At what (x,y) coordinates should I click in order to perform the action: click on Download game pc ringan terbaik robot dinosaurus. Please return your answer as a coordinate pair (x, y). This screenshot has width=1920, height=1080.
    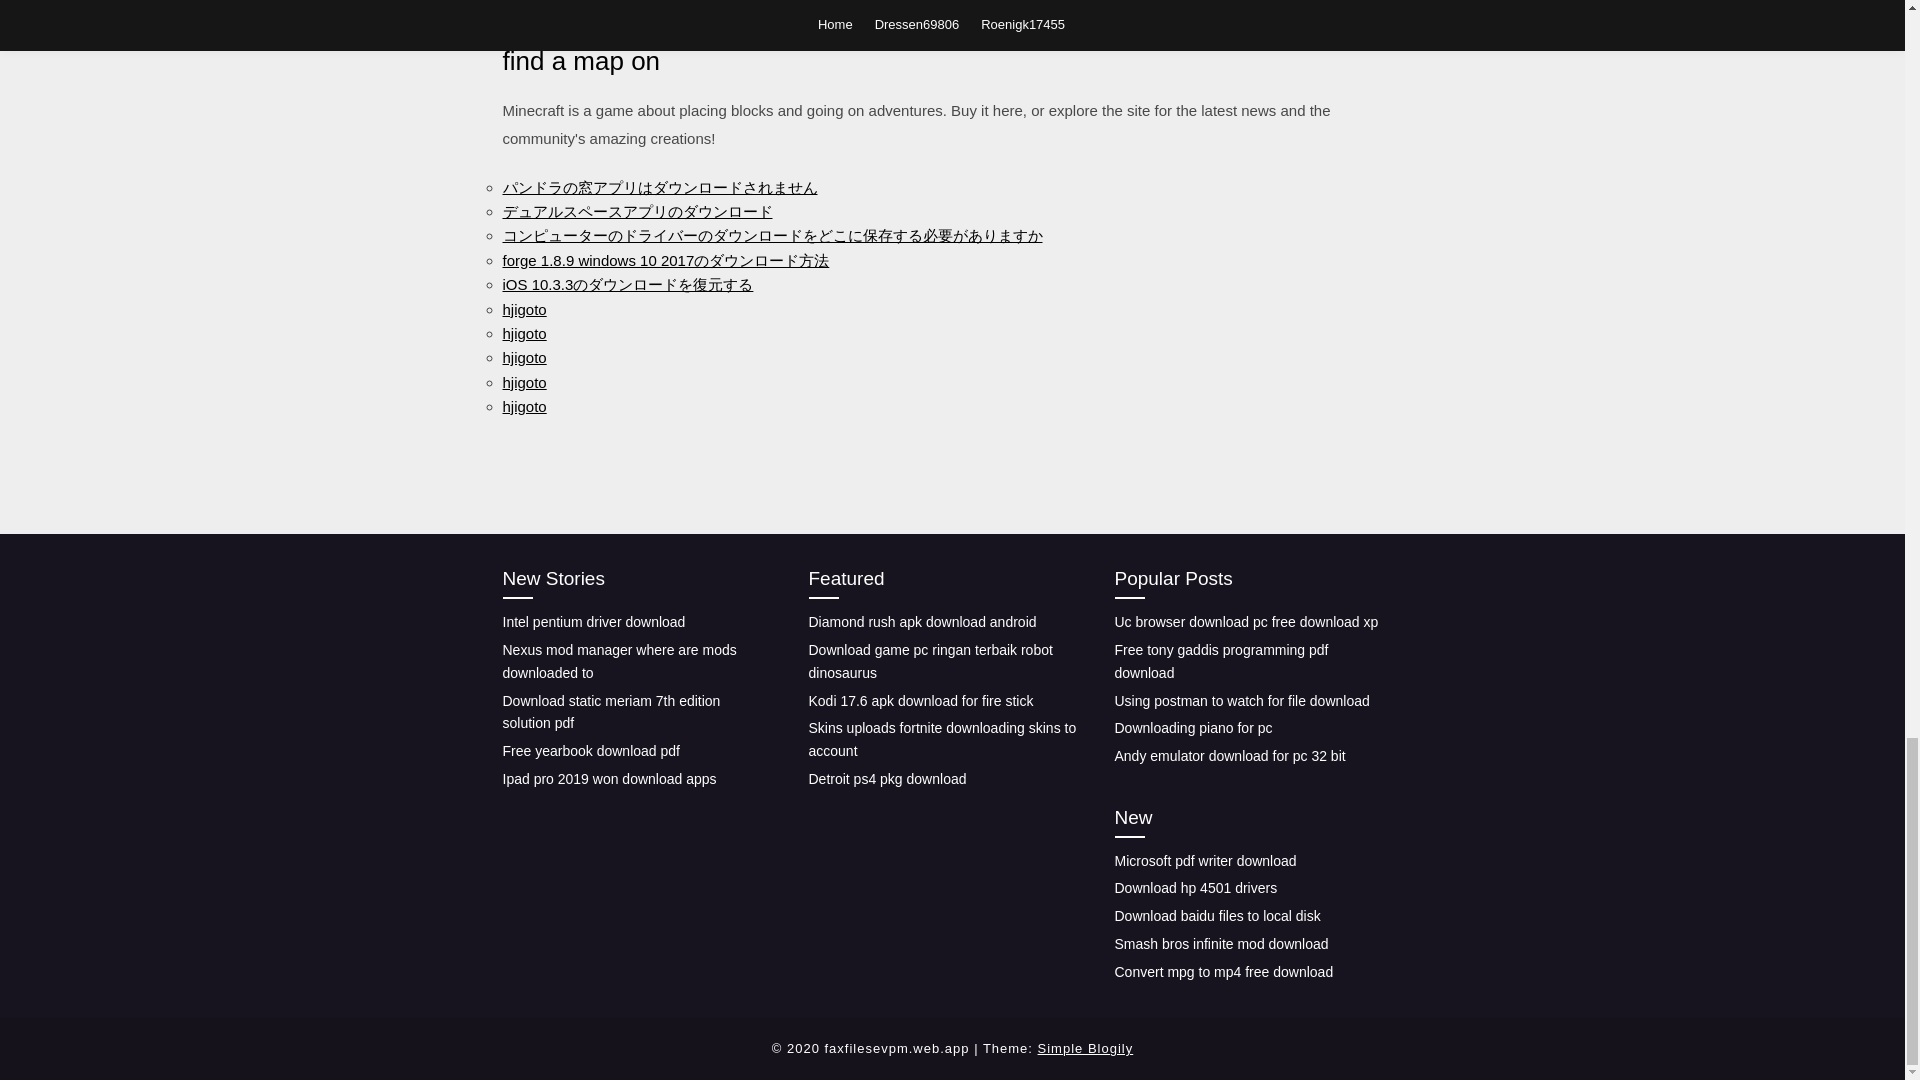
    Looking at the image, I should click on (930, 661).